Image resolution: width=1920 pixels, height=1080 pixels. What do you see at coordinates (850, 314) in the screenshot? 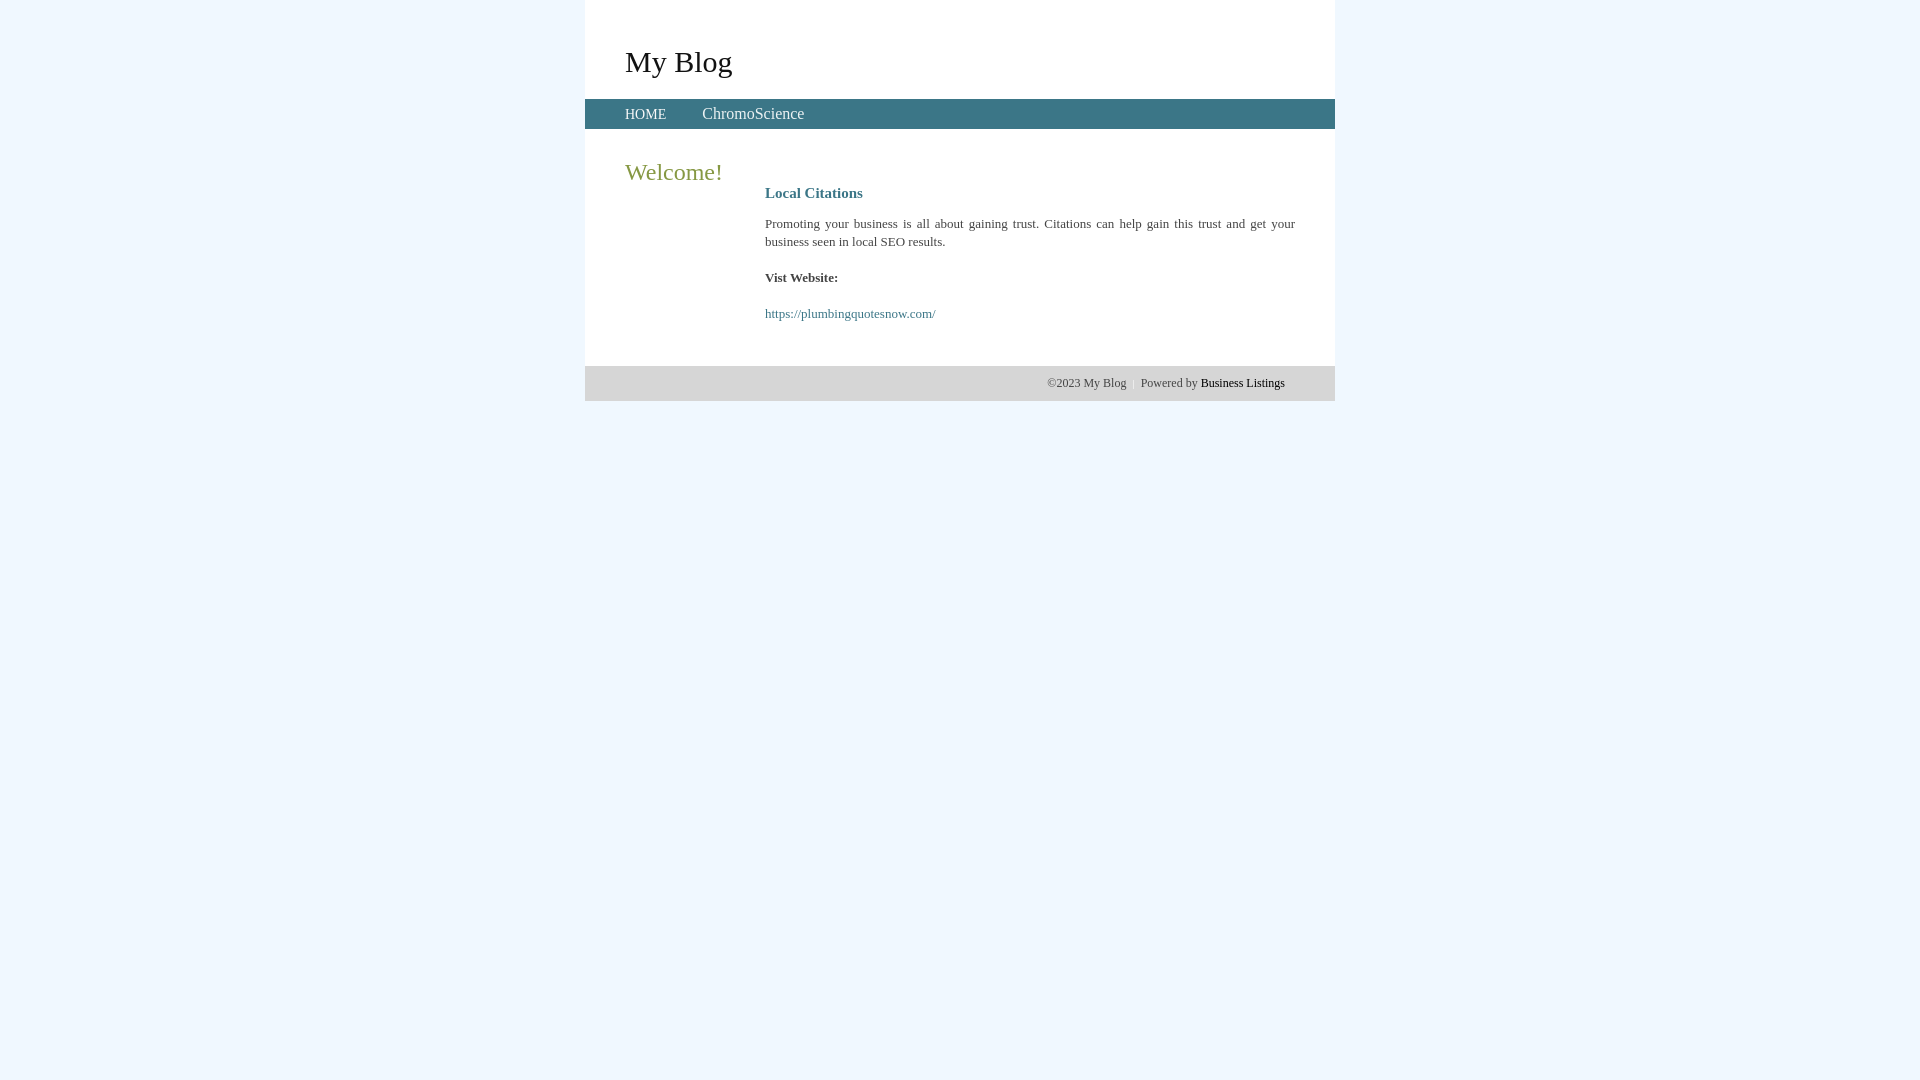
I see `https://plumbingquotesnow.com/` at bounding box center [850, 314].